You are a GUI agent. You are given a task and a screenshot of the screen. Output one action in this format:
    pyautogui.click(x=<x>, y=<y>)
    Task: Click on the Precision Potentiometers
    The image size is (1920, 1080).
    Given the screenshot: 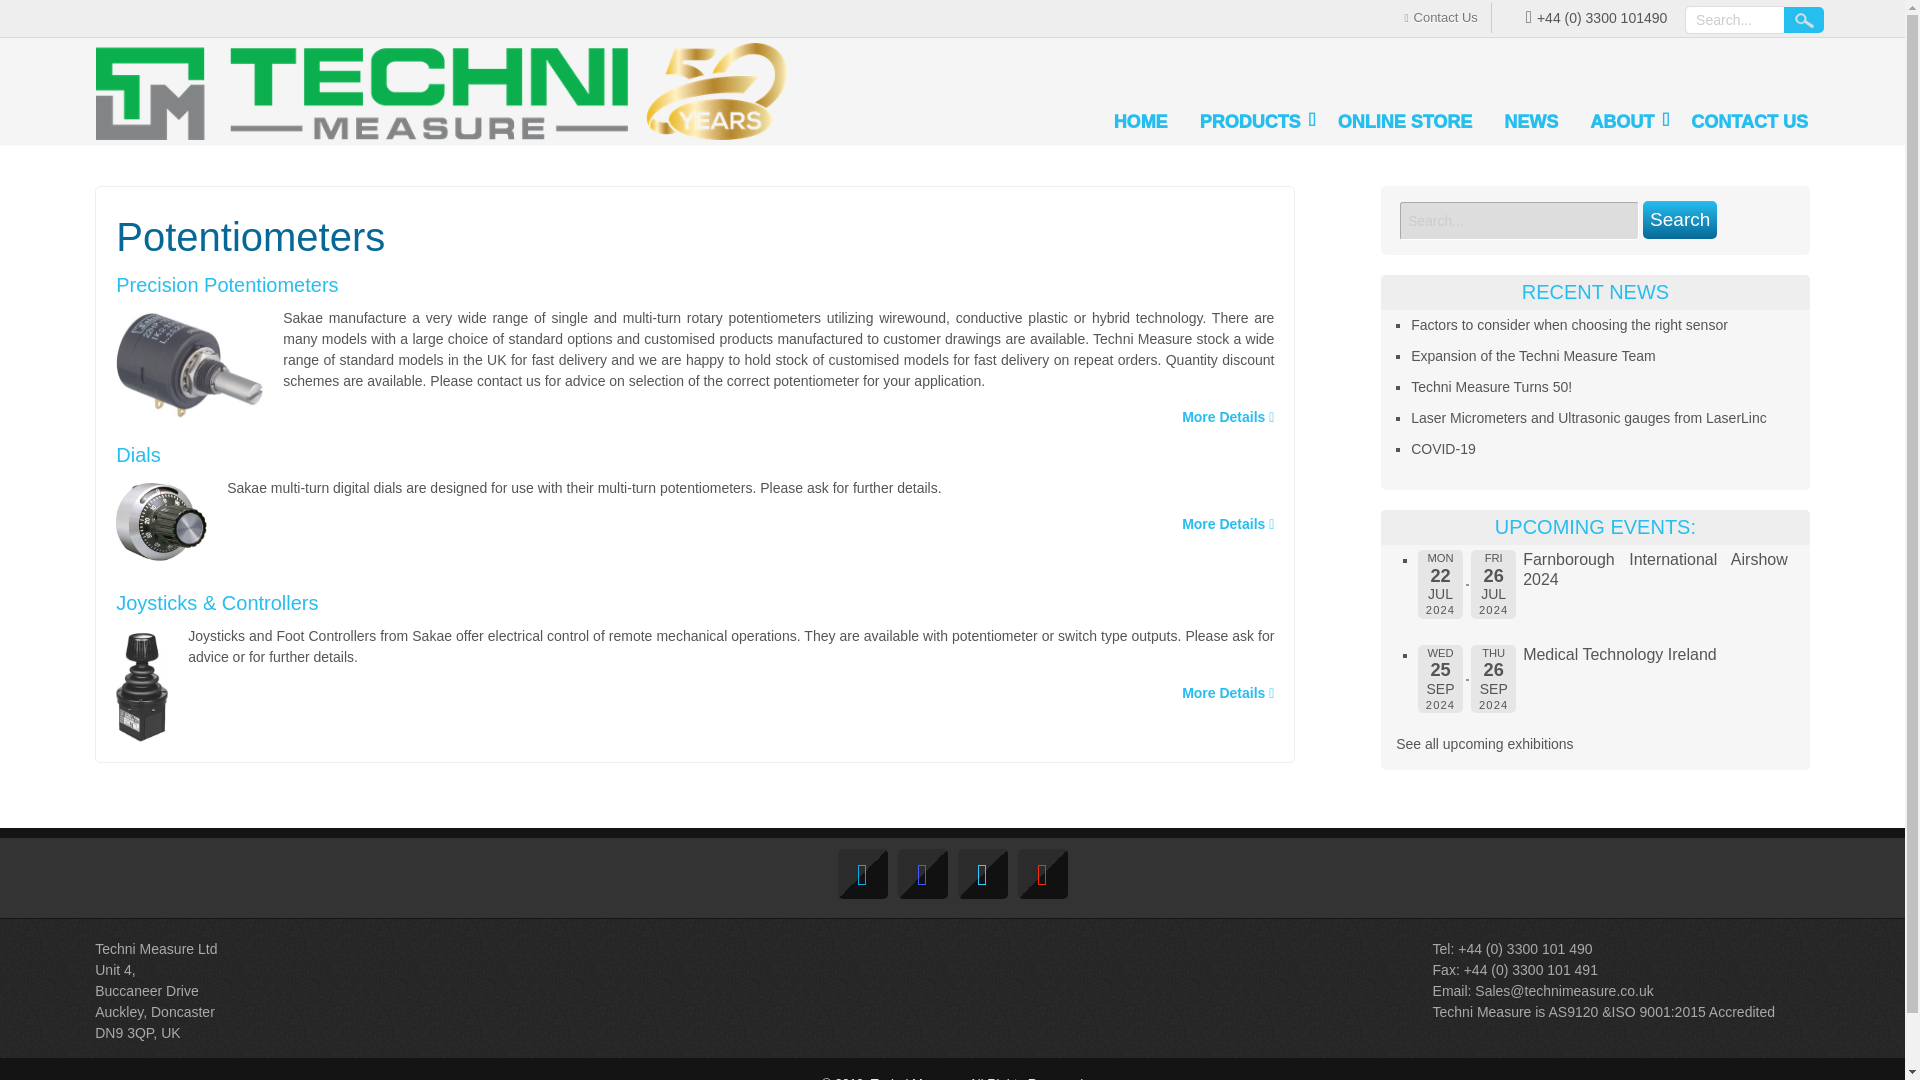 What is the action you would take?
    pyautogui.click(x=226, y=284)
    